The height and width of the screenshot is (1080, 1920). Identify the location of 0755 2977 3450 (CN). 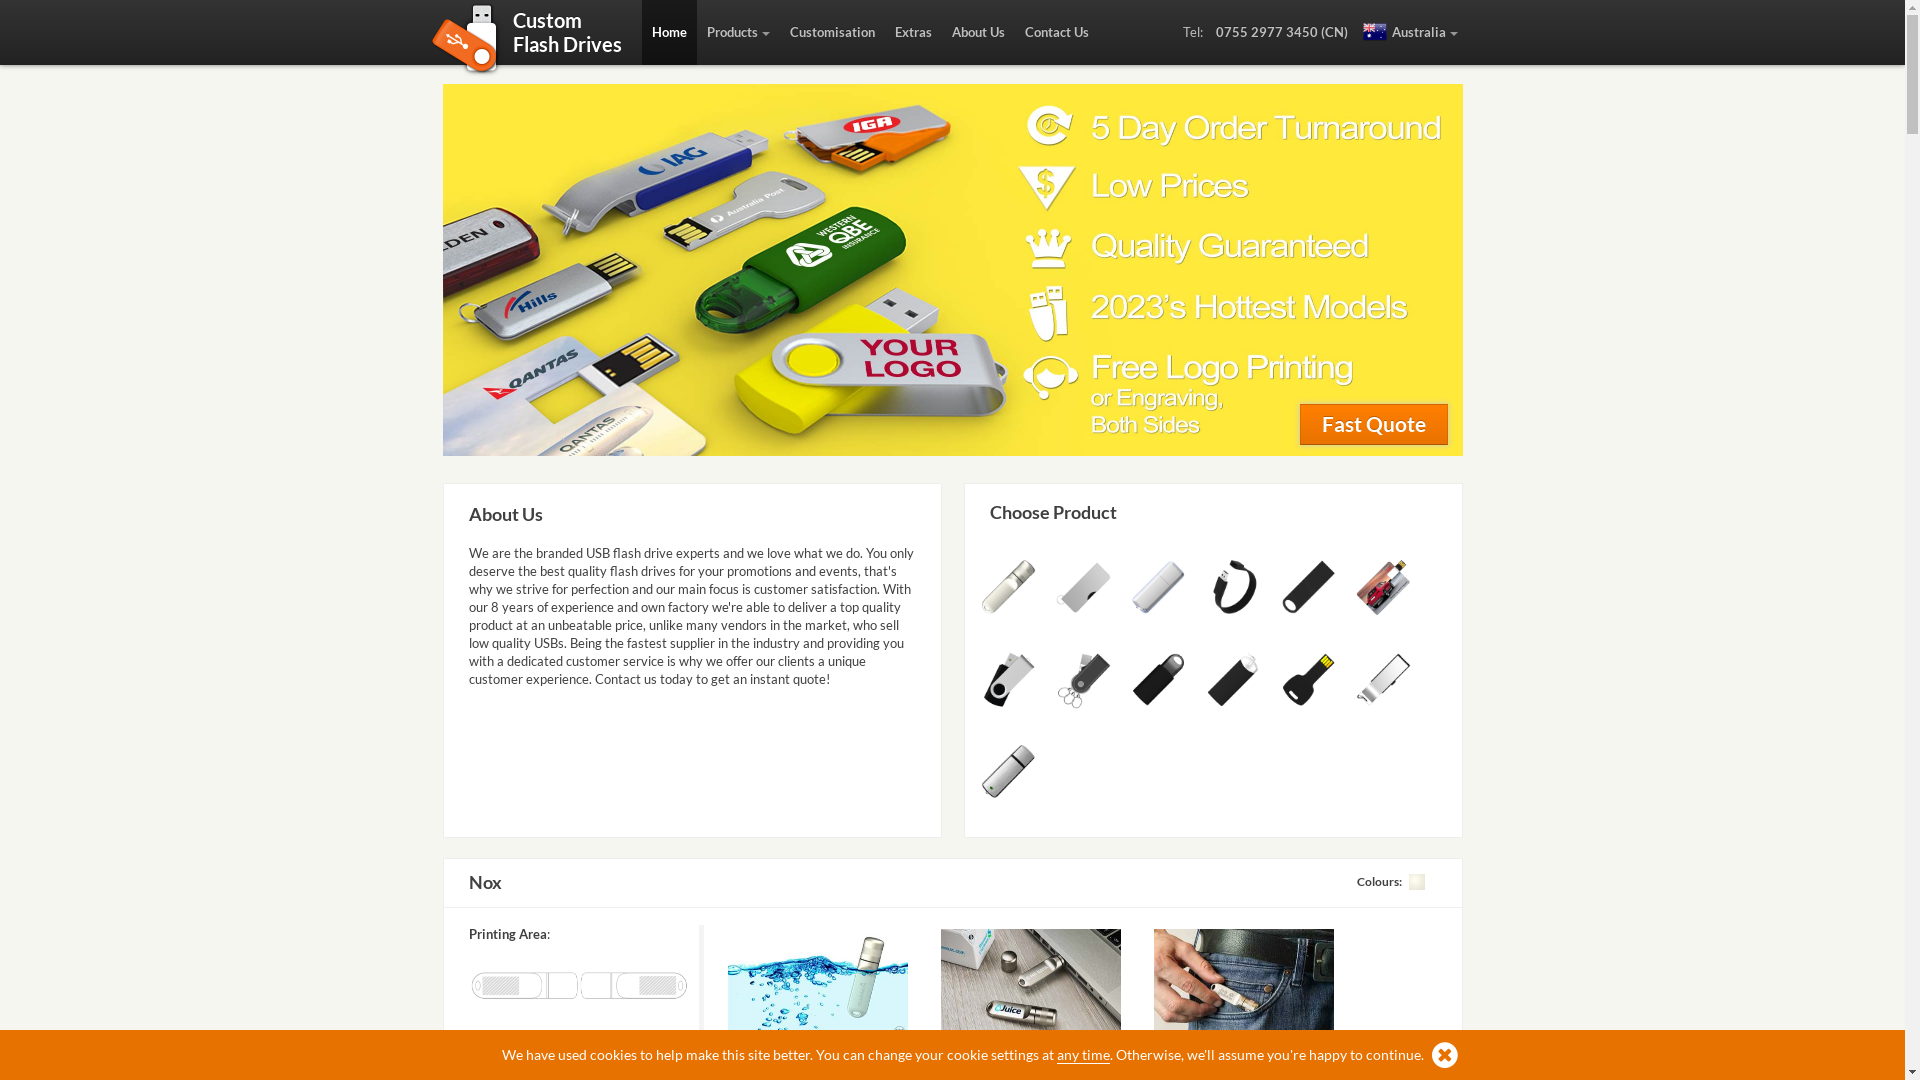
(1282, 32).